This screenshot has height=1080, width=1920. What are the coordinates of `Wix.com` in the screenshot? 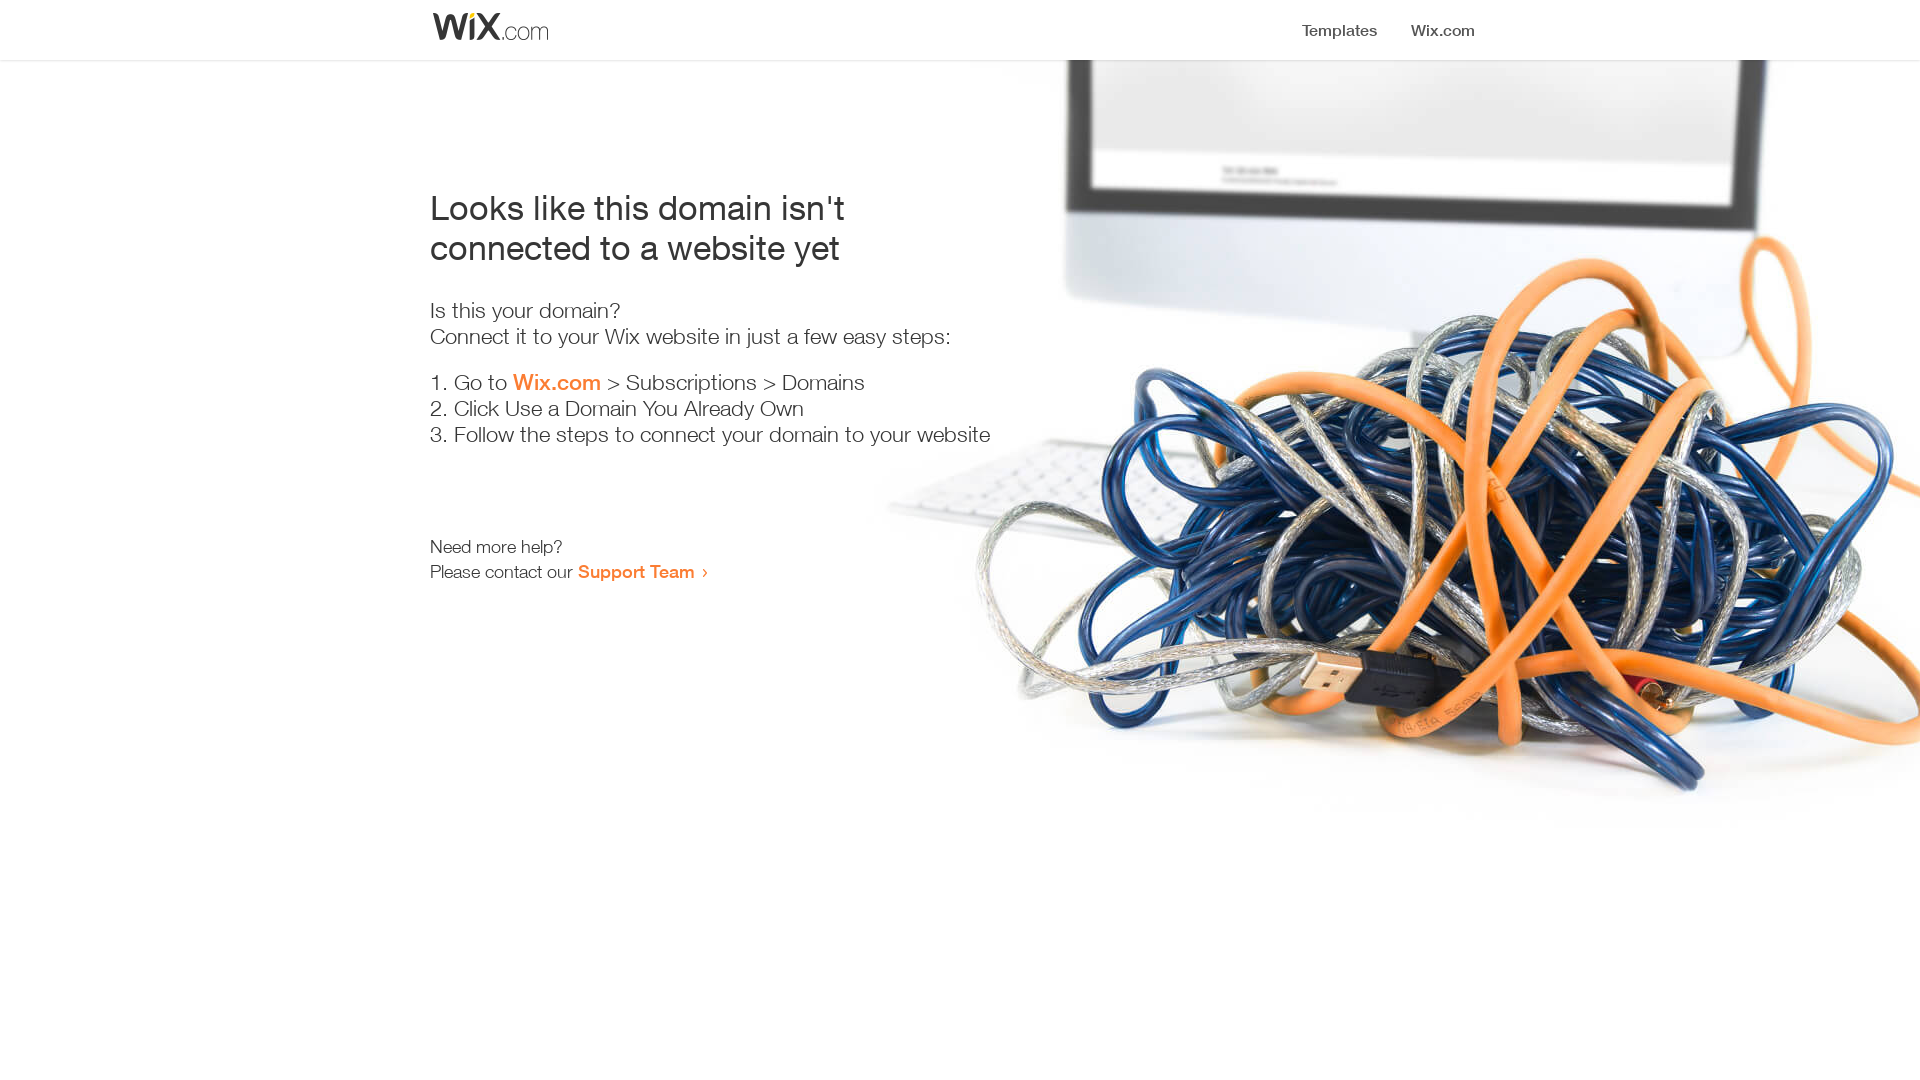 It's located at (557, 382).